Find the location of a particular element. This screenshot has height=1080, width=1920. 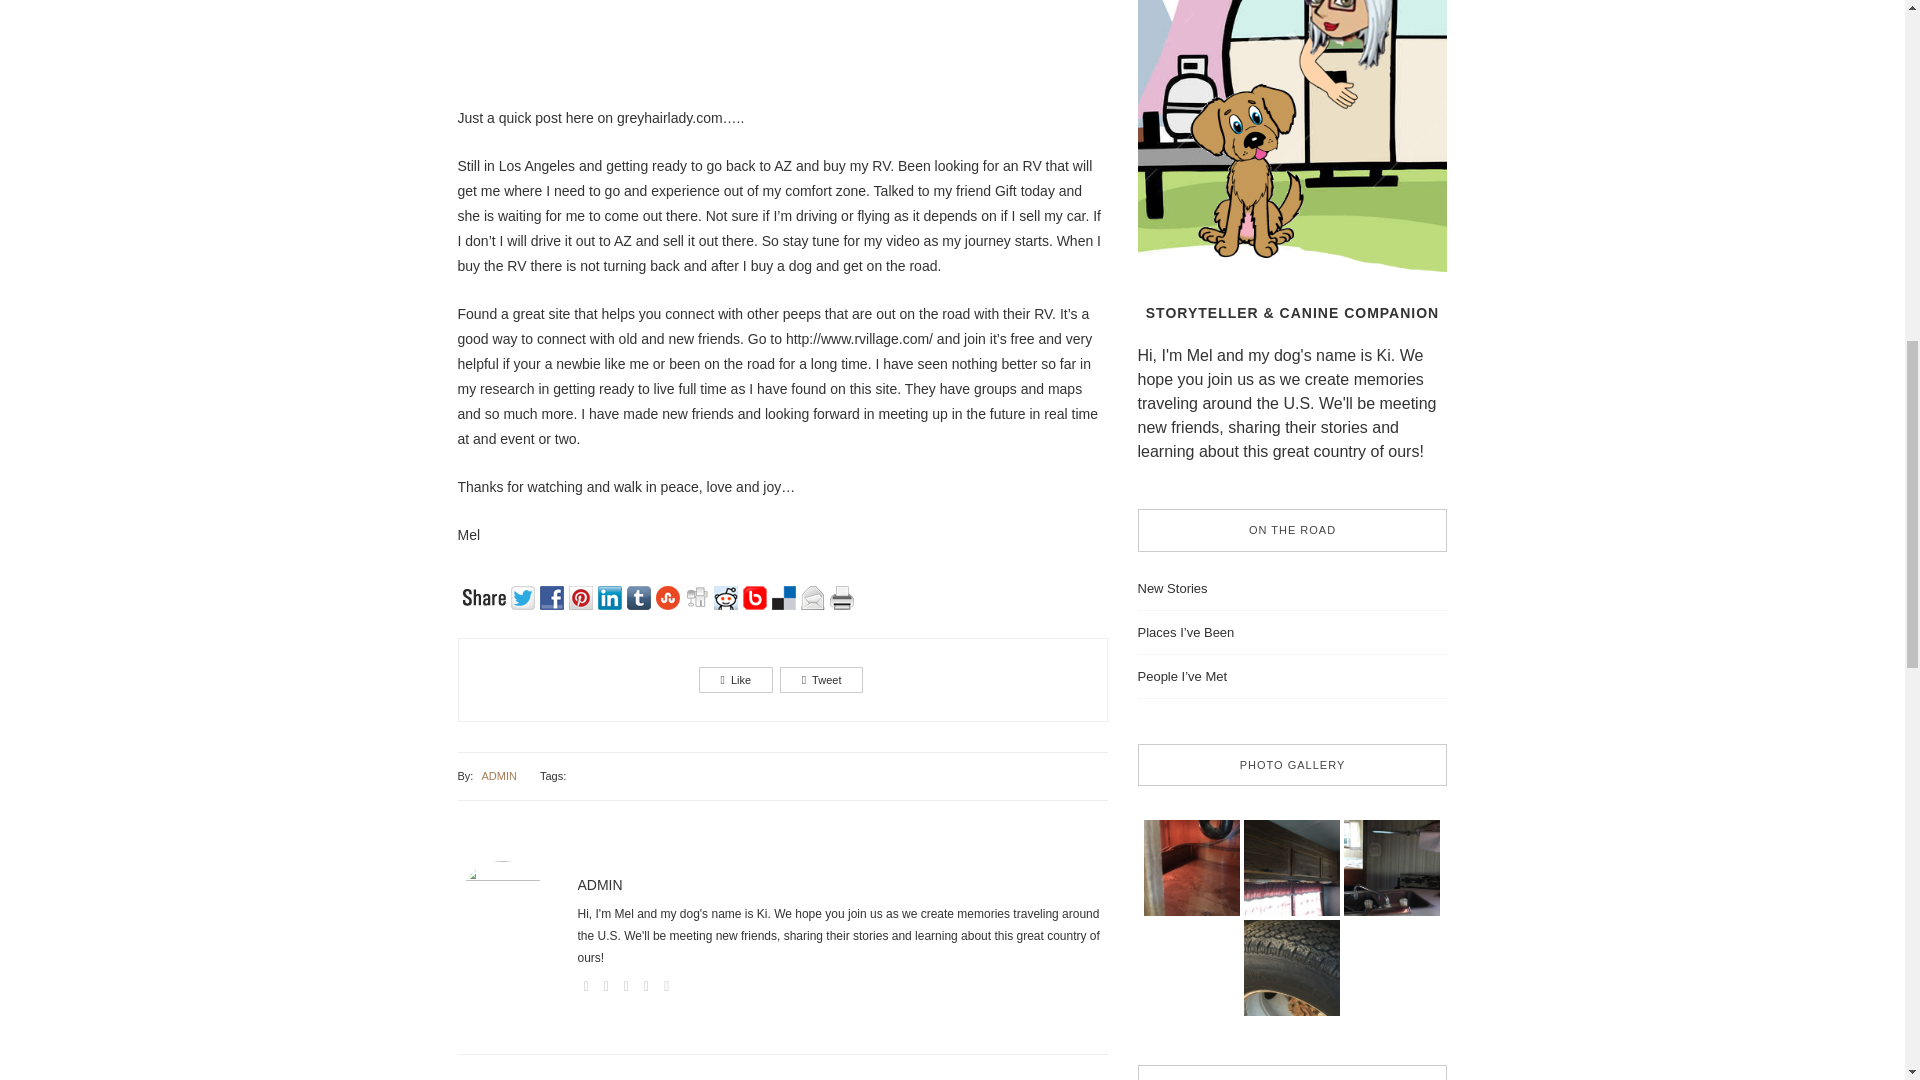

Facebook is located at coordinates (554, 596).